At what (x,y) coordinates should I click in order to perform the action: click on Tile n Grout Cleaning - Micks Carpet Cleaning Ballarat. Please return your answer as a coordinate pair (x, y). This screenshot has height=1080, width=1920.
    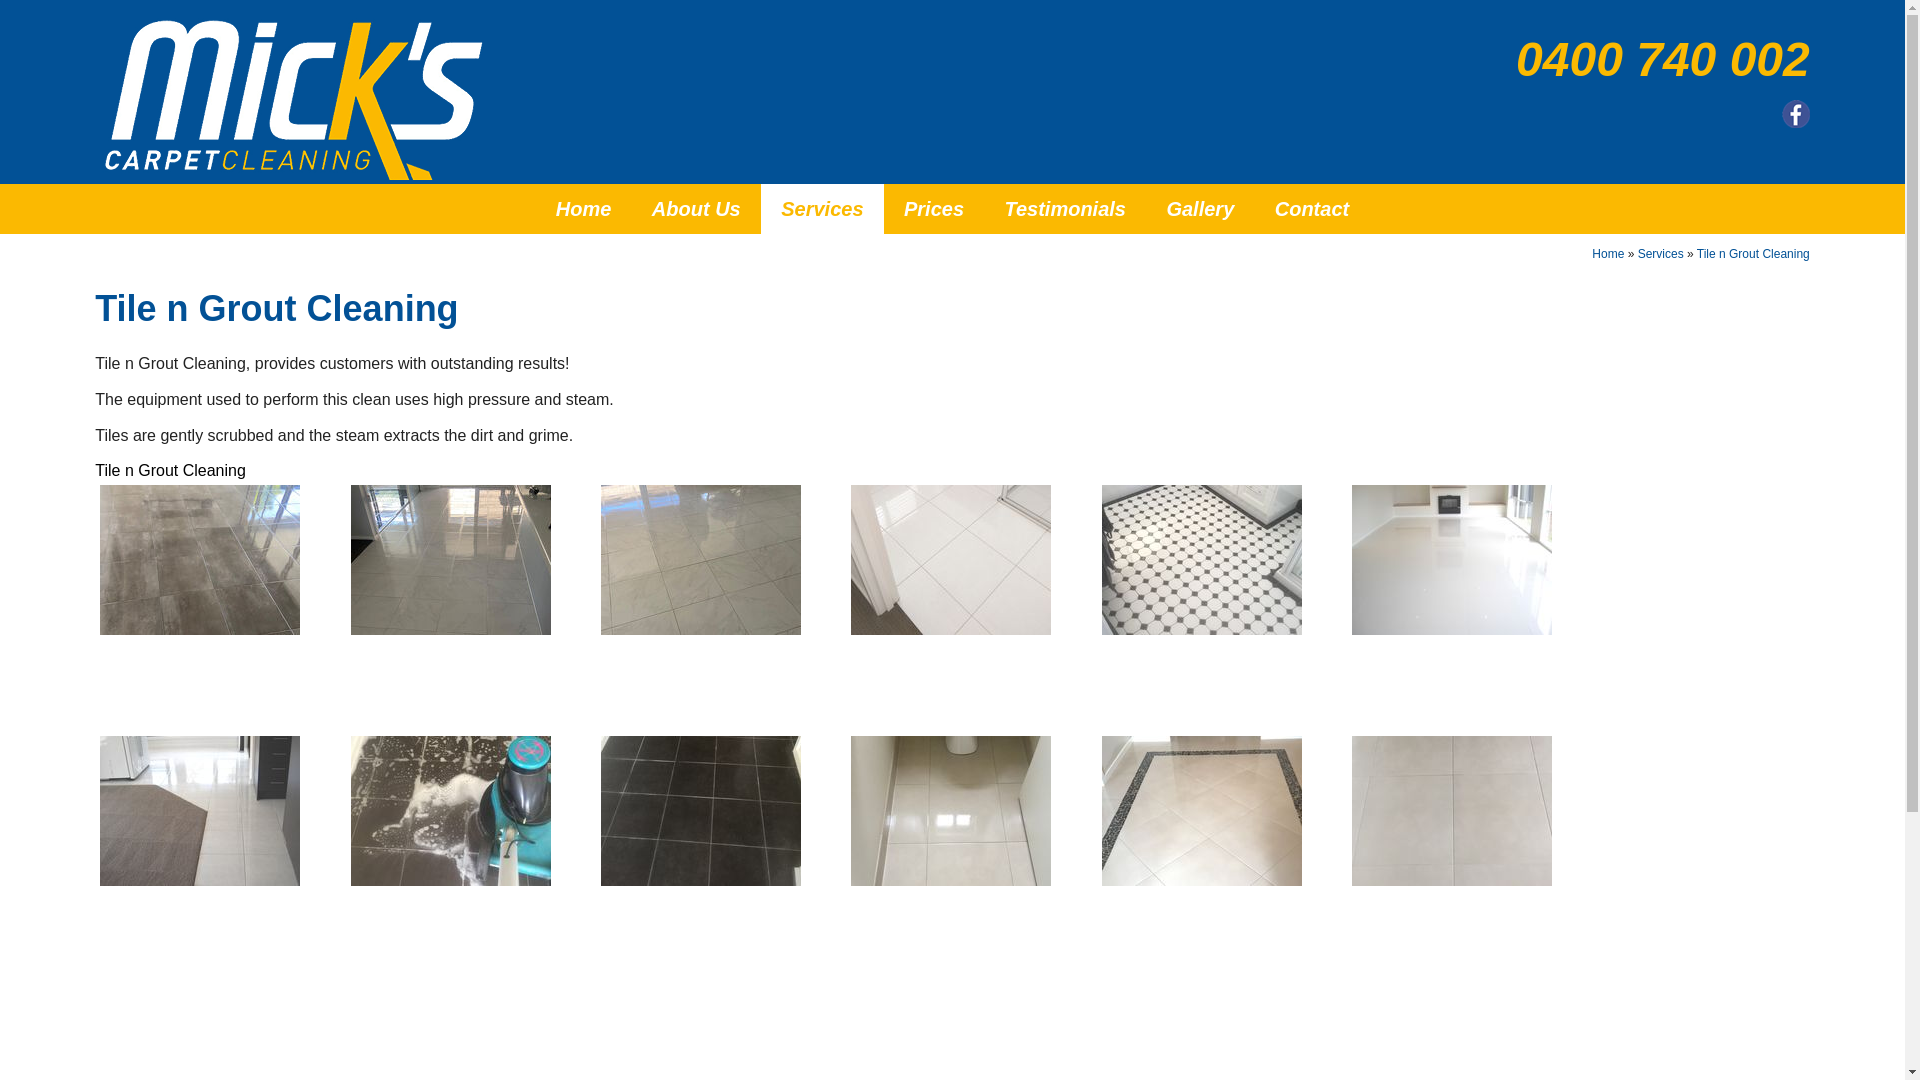
    Looking at the image, I should click on (1202, 811).